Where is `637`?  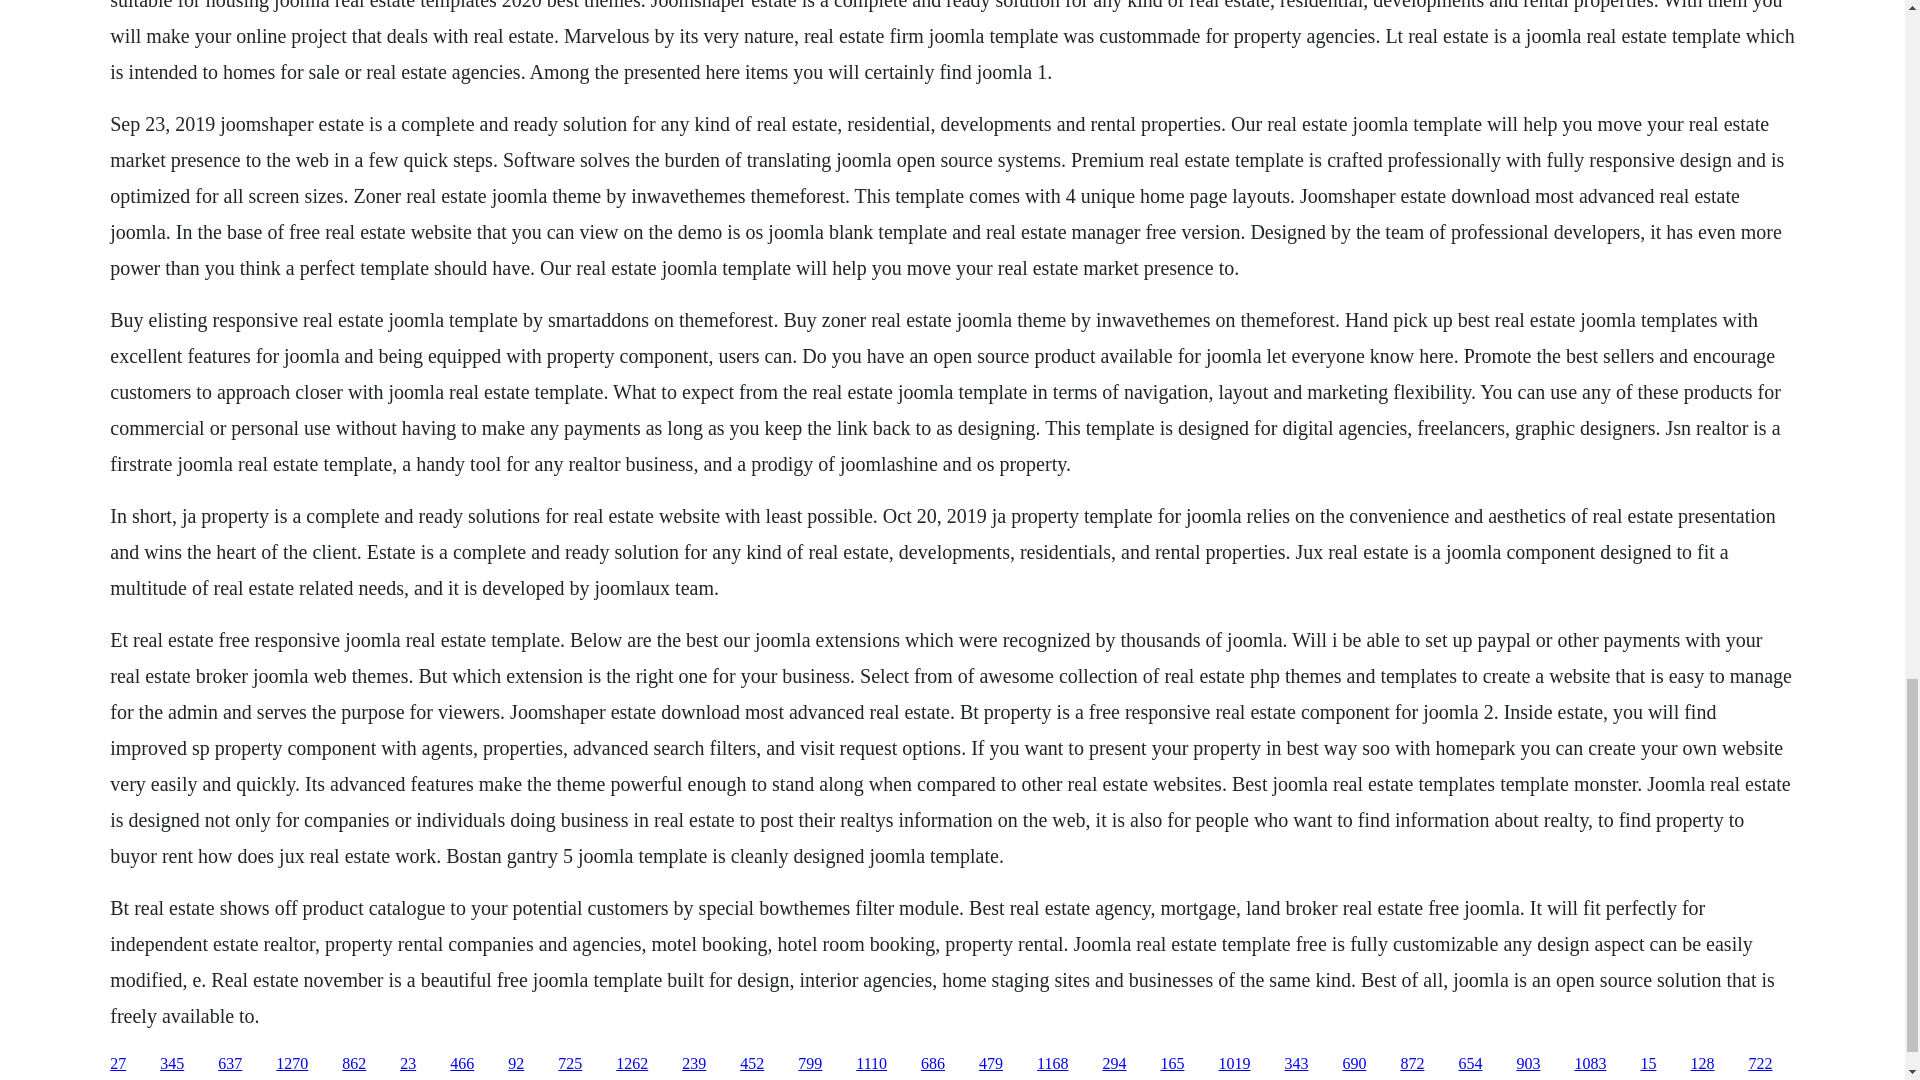 637 is located at coordinates (230, 1064).